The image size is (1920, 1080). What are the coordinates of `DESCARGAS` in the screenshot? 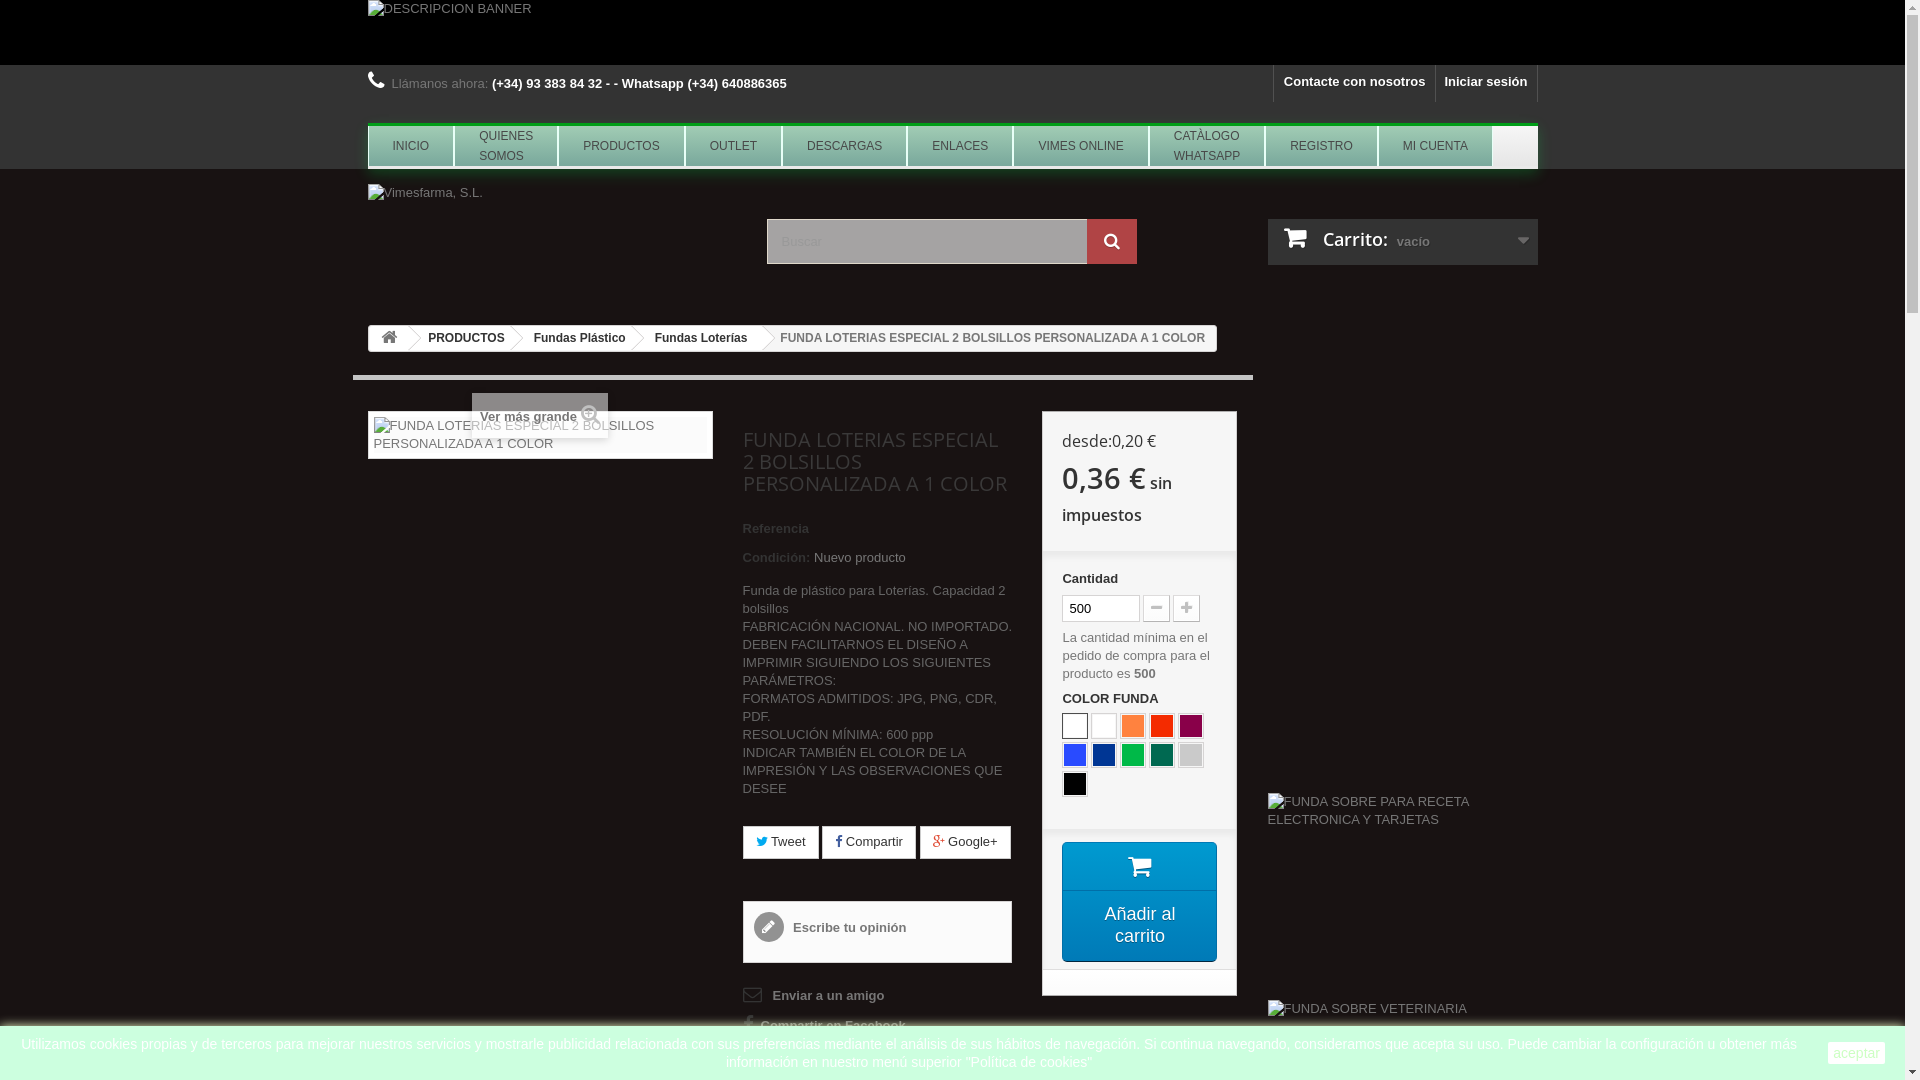 It's located at (844, 146).